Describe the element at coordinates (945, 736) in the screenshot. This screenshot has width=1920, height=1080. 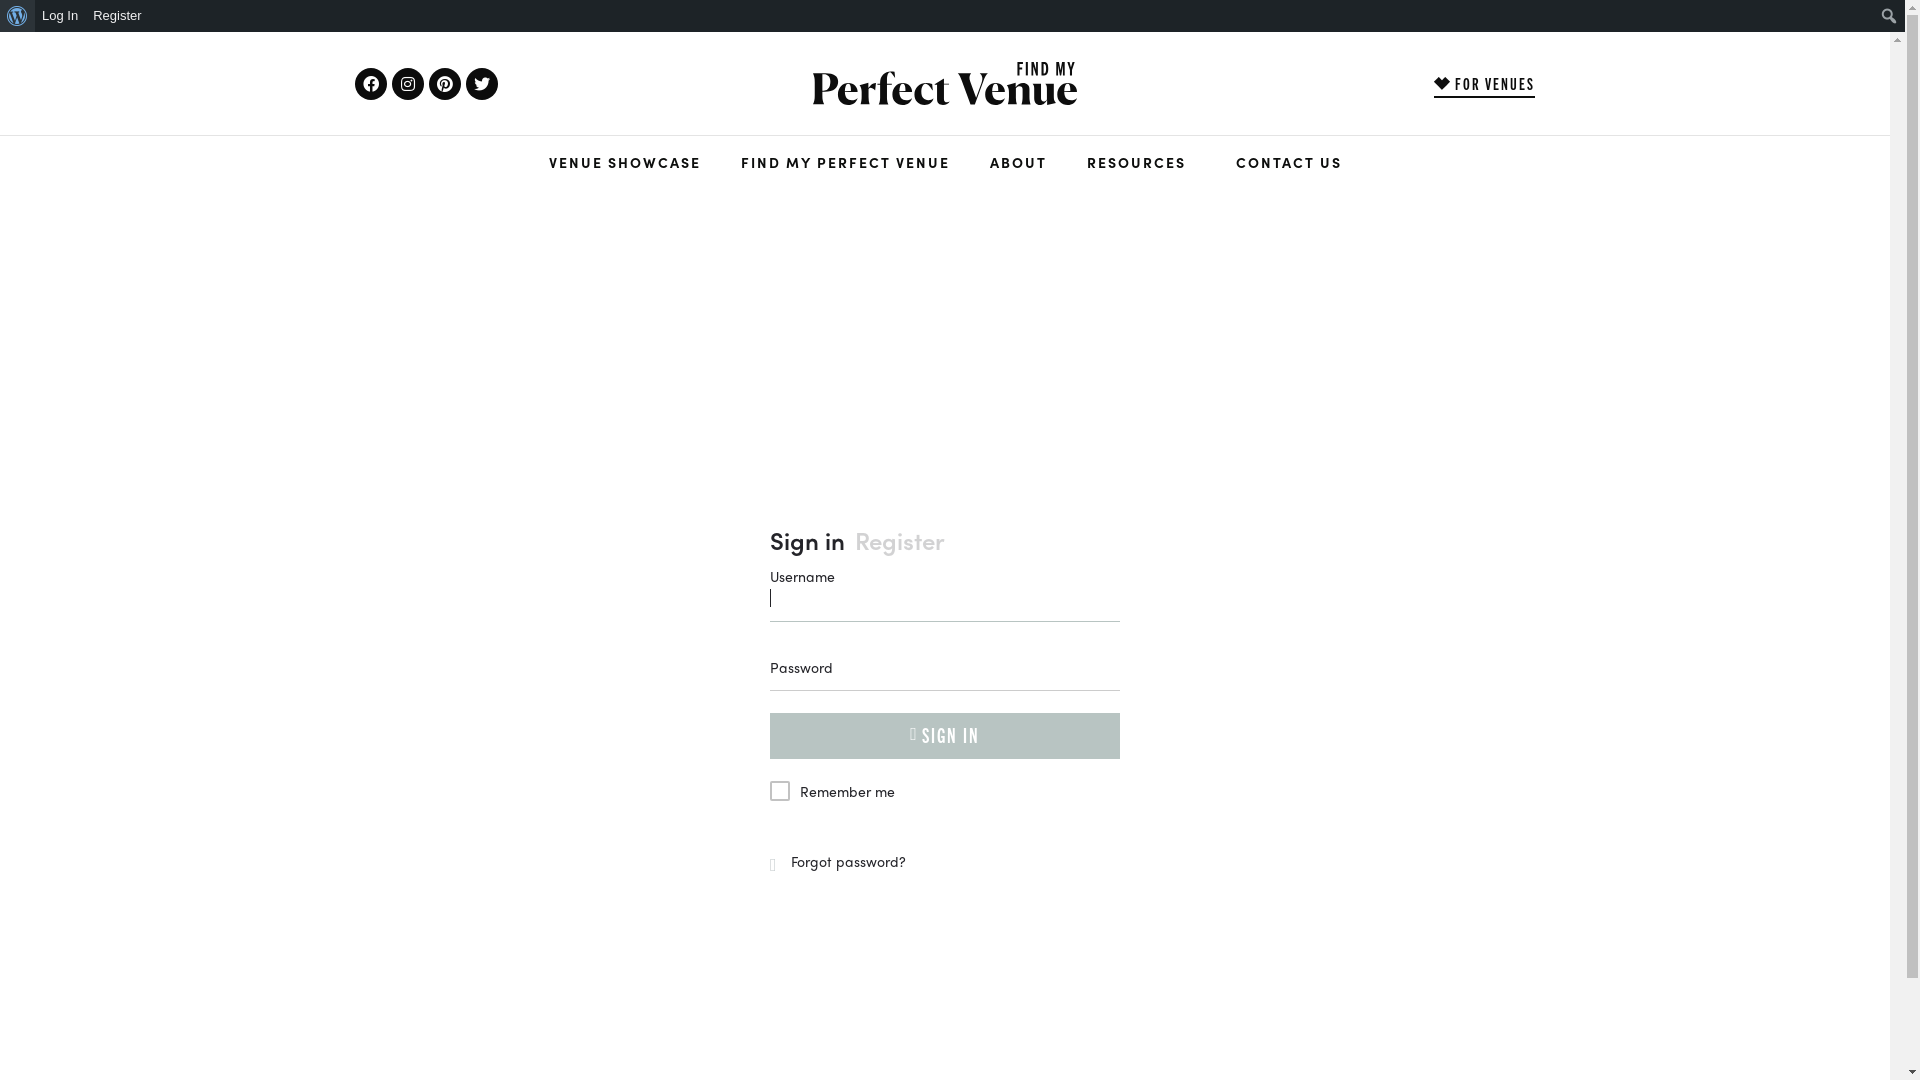
I see `SIGN IN` at that location.